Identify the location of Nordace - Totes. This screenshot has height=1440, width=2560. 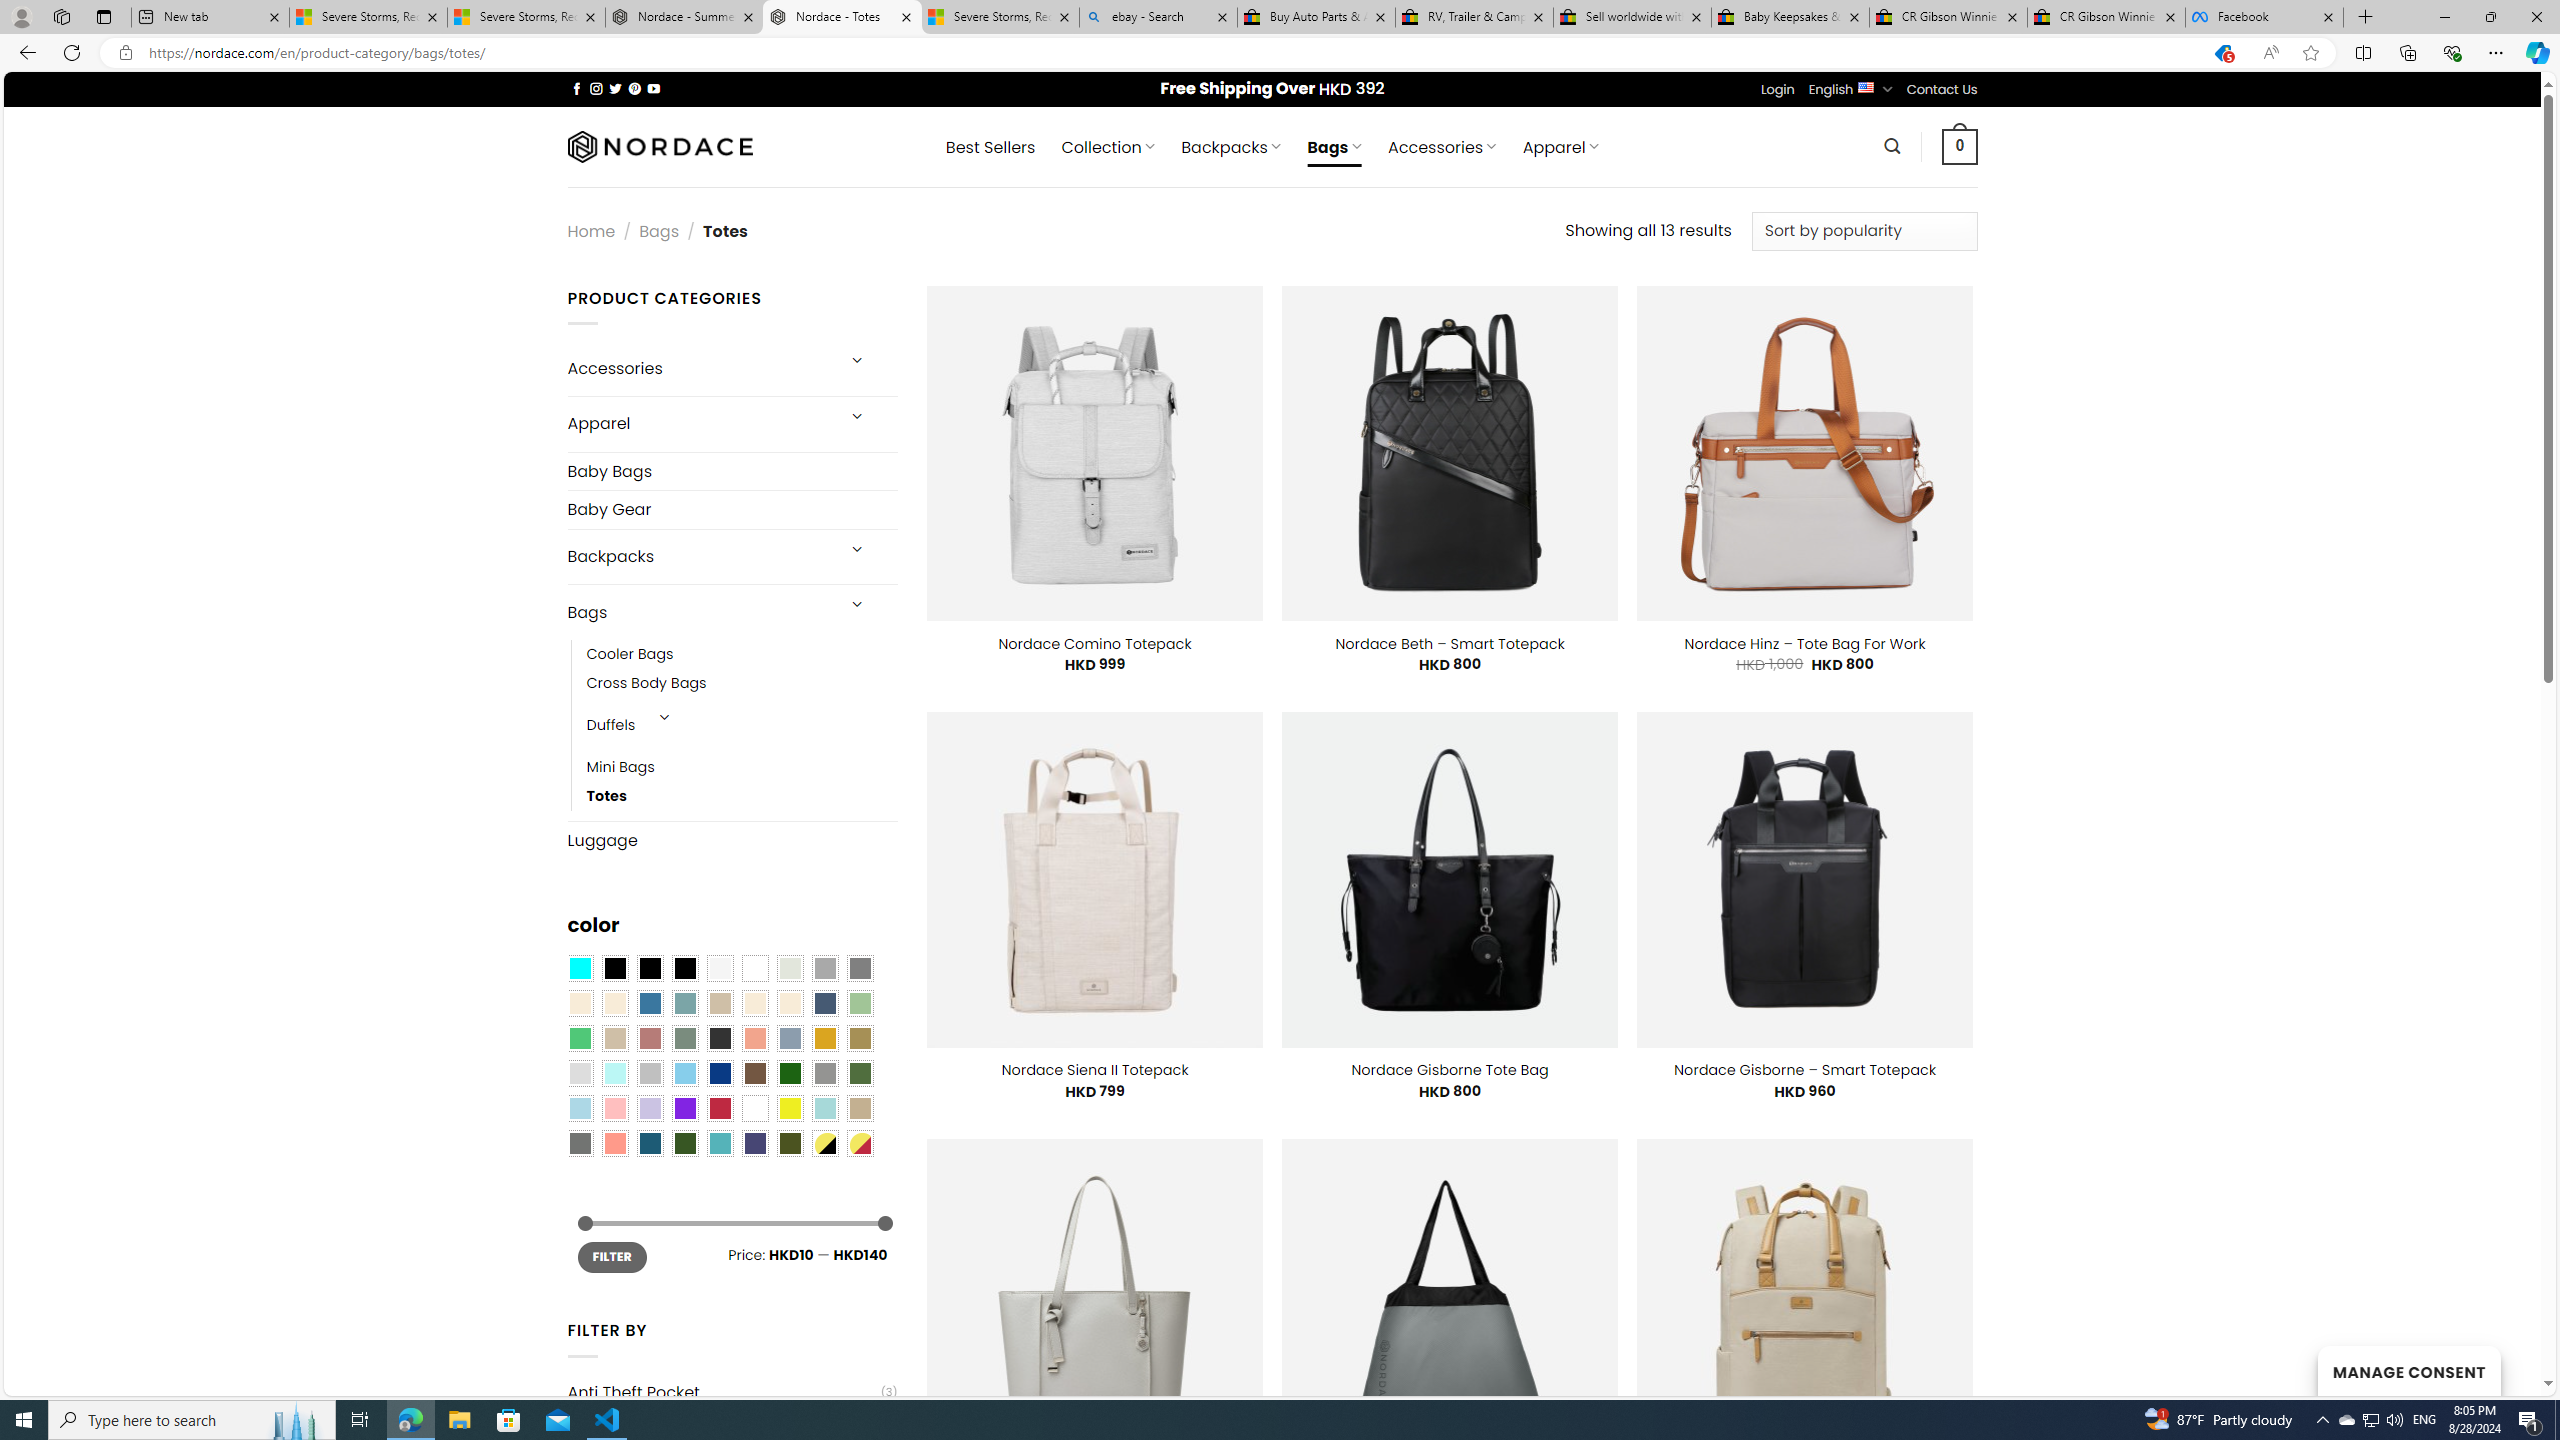
(842, 17).